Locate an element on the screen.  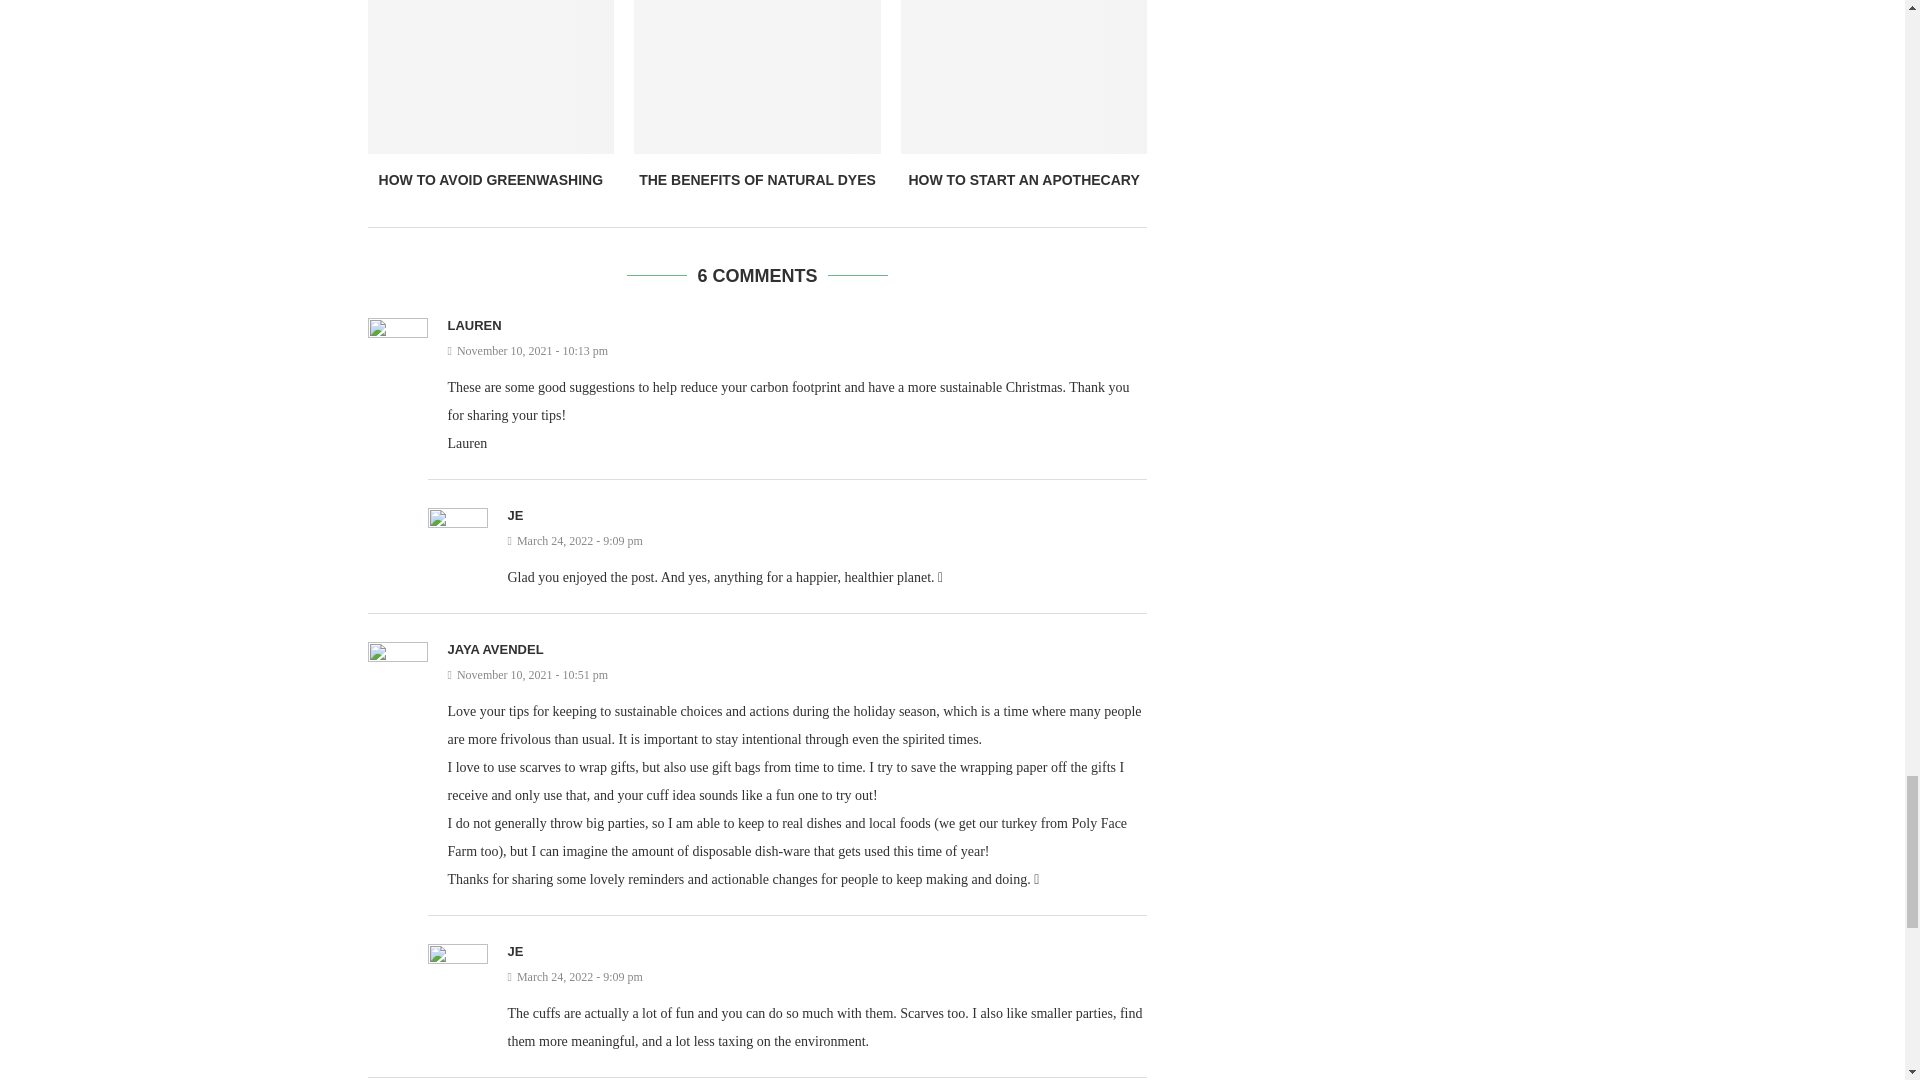
How to Start an Apothecary is located at coordinates (1024, 77).